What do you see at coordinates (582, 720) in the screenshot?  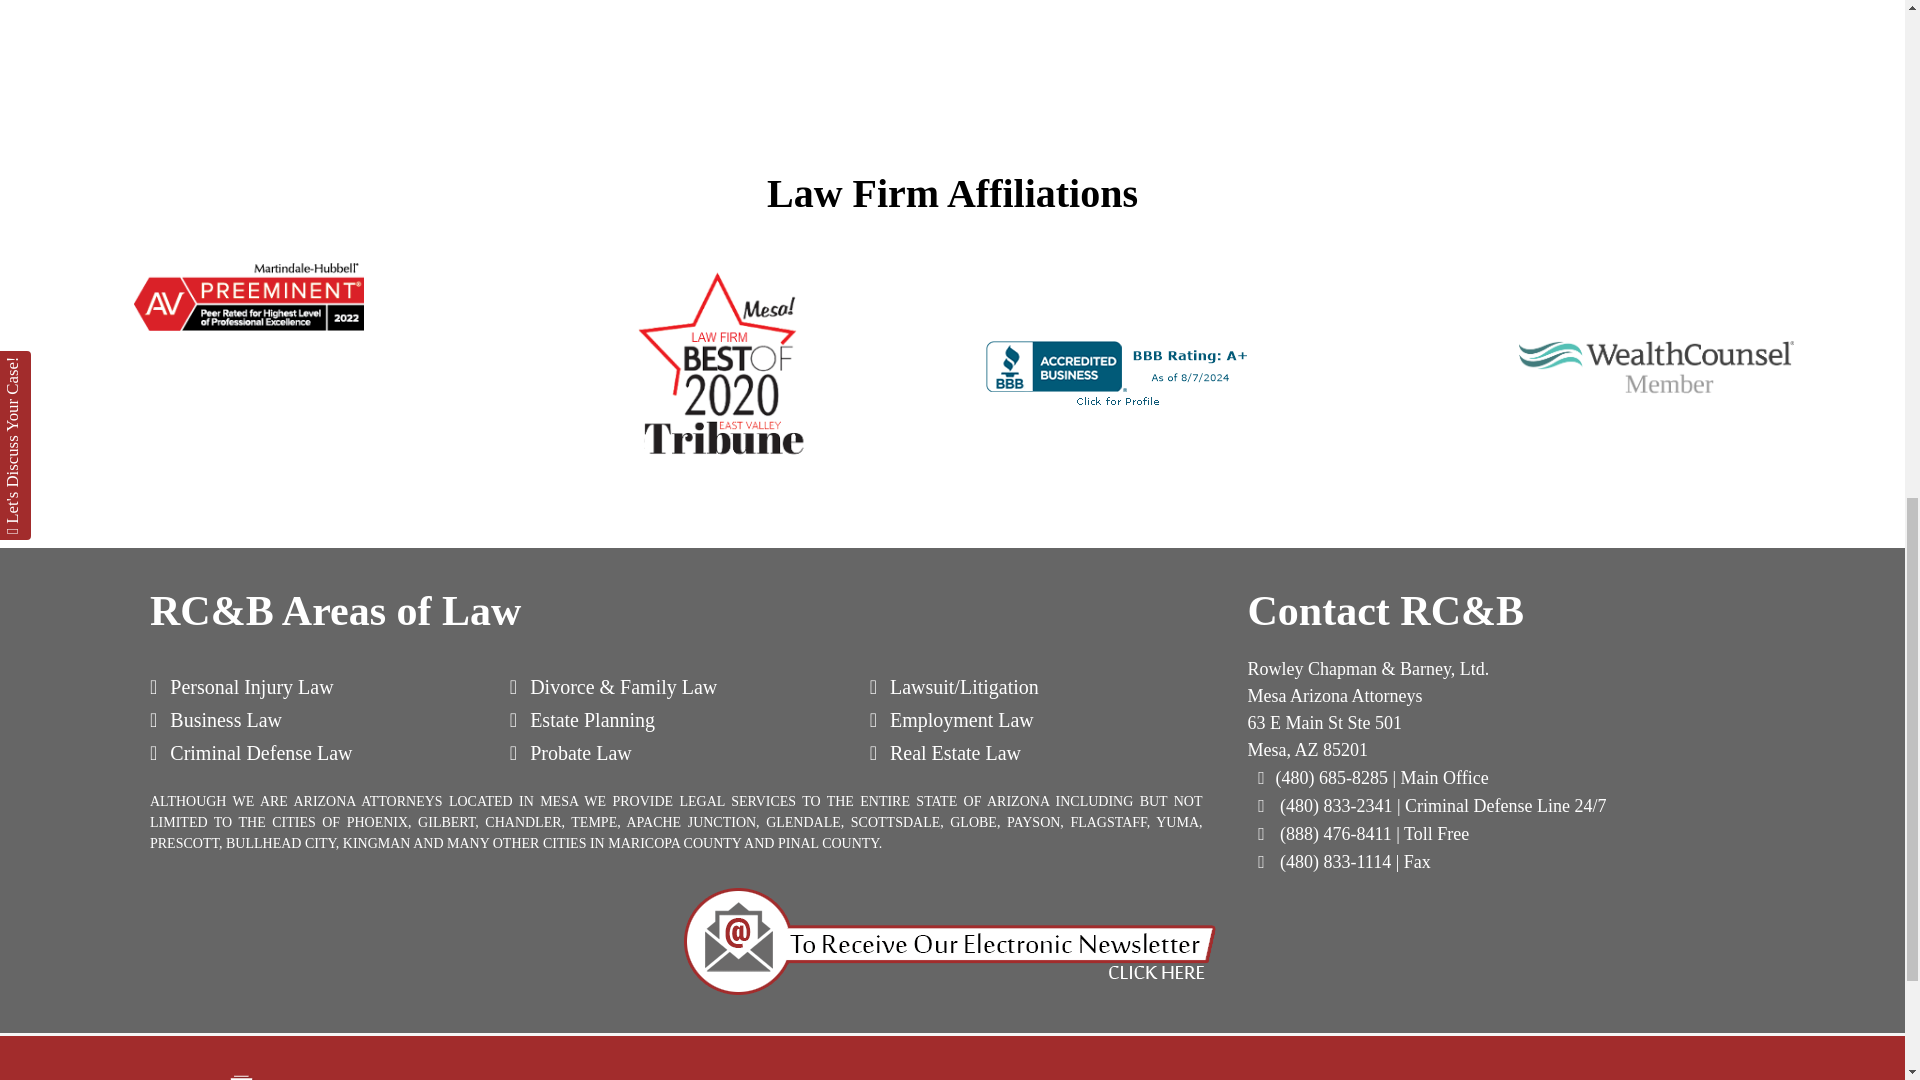 I see `Estate Planning` at bounding box center [582, 720].